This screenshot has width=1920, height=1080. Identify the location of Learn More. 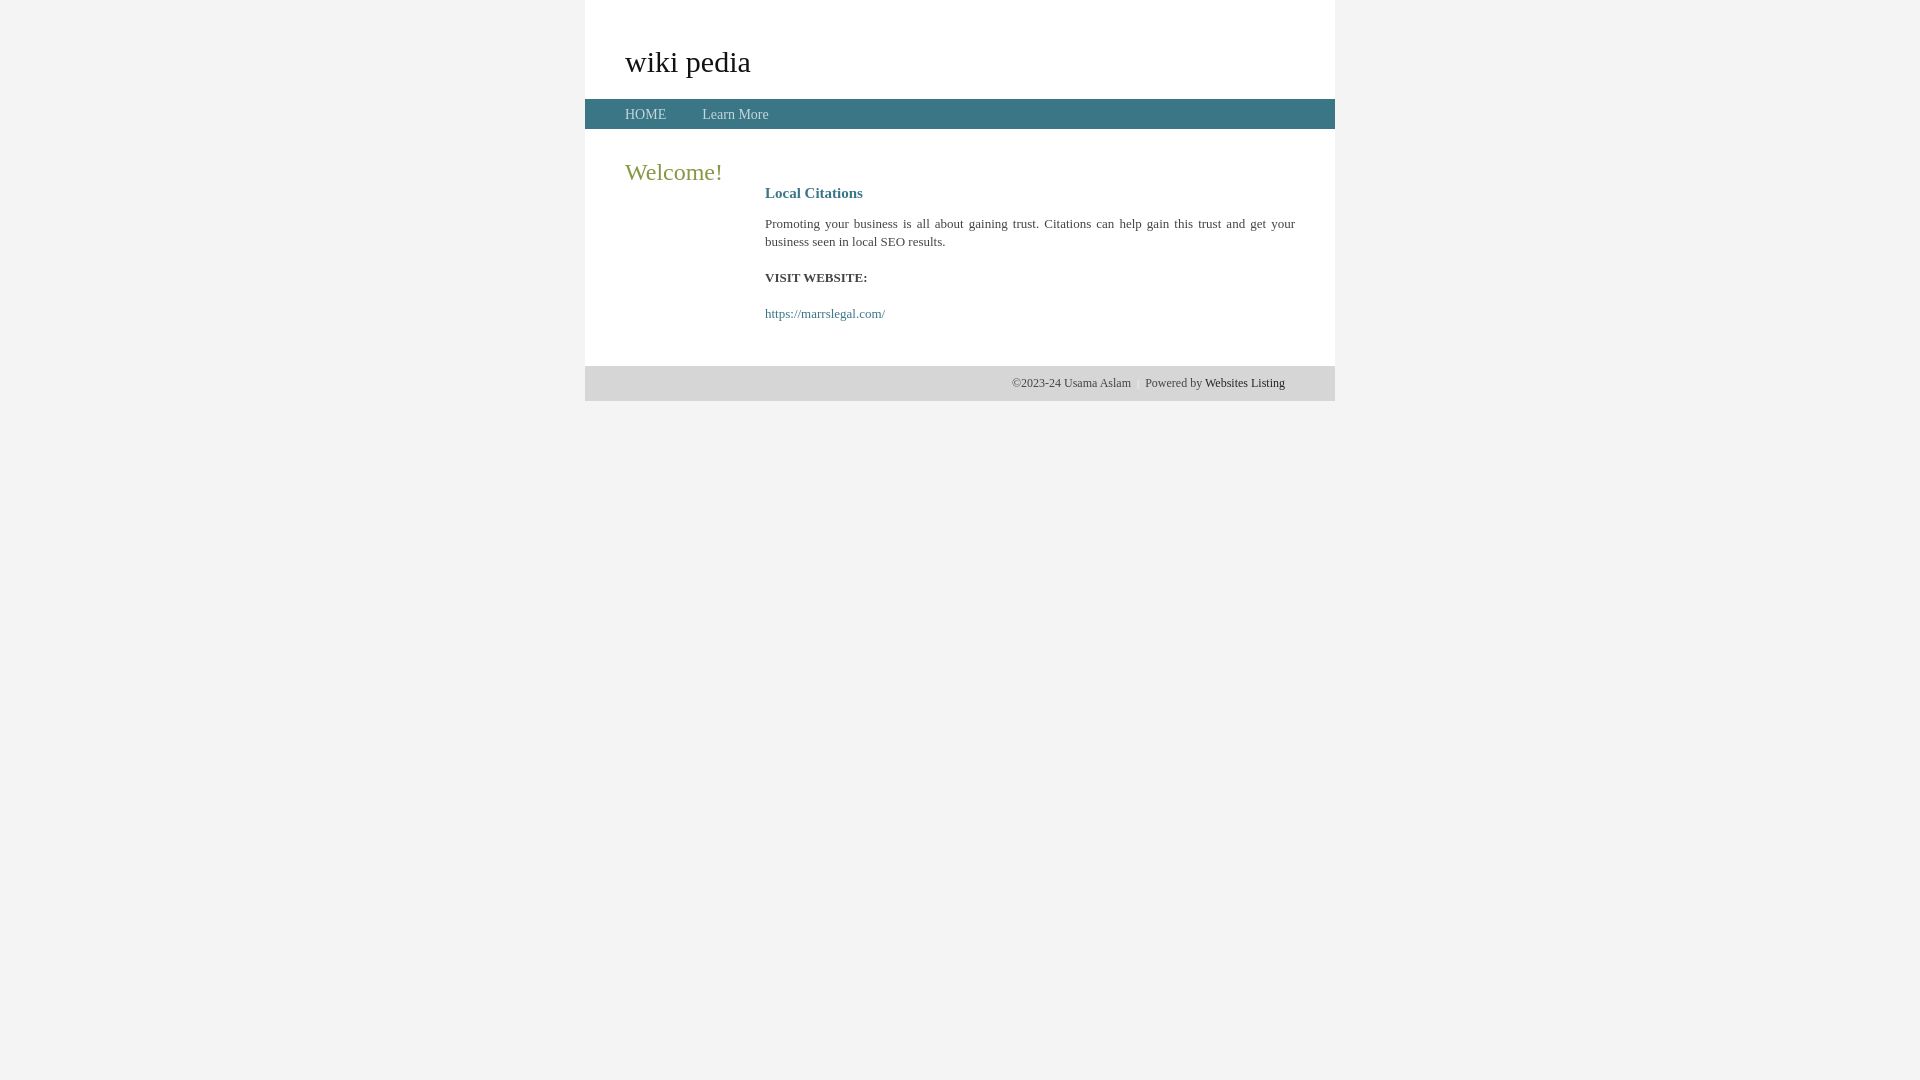
(735, 114).